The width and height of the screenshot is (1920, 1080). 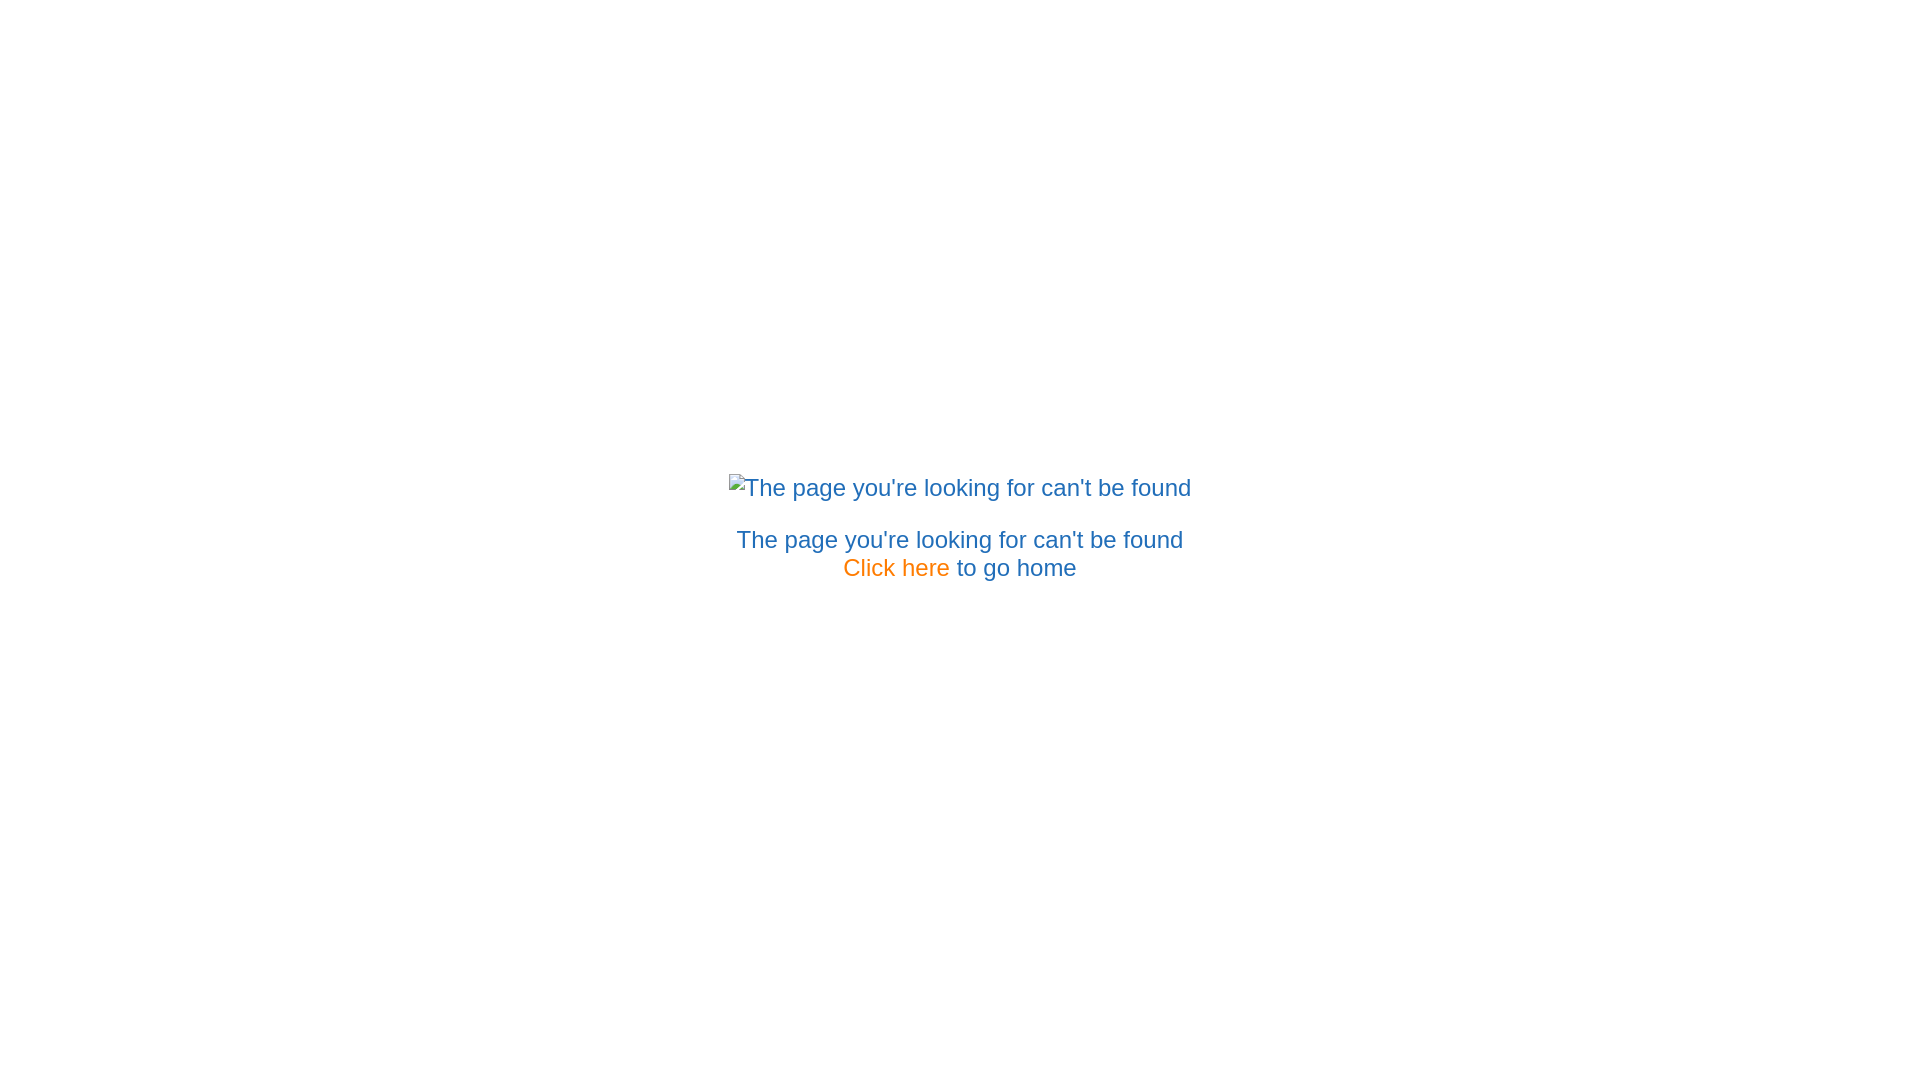 What do you see at coordinates (896, 568) in the screenshot?
I see `Click here` at bounding box center [896, 568].